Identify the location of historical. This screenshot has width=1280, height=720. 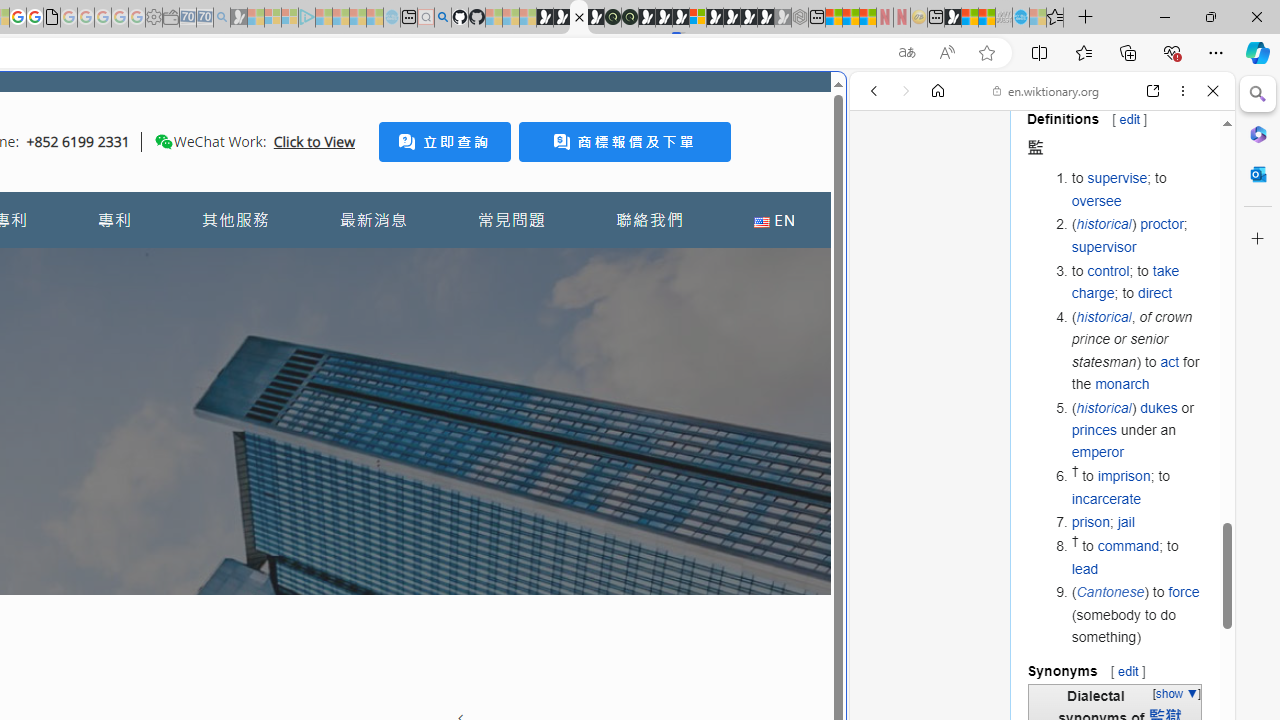
(1104, 407).